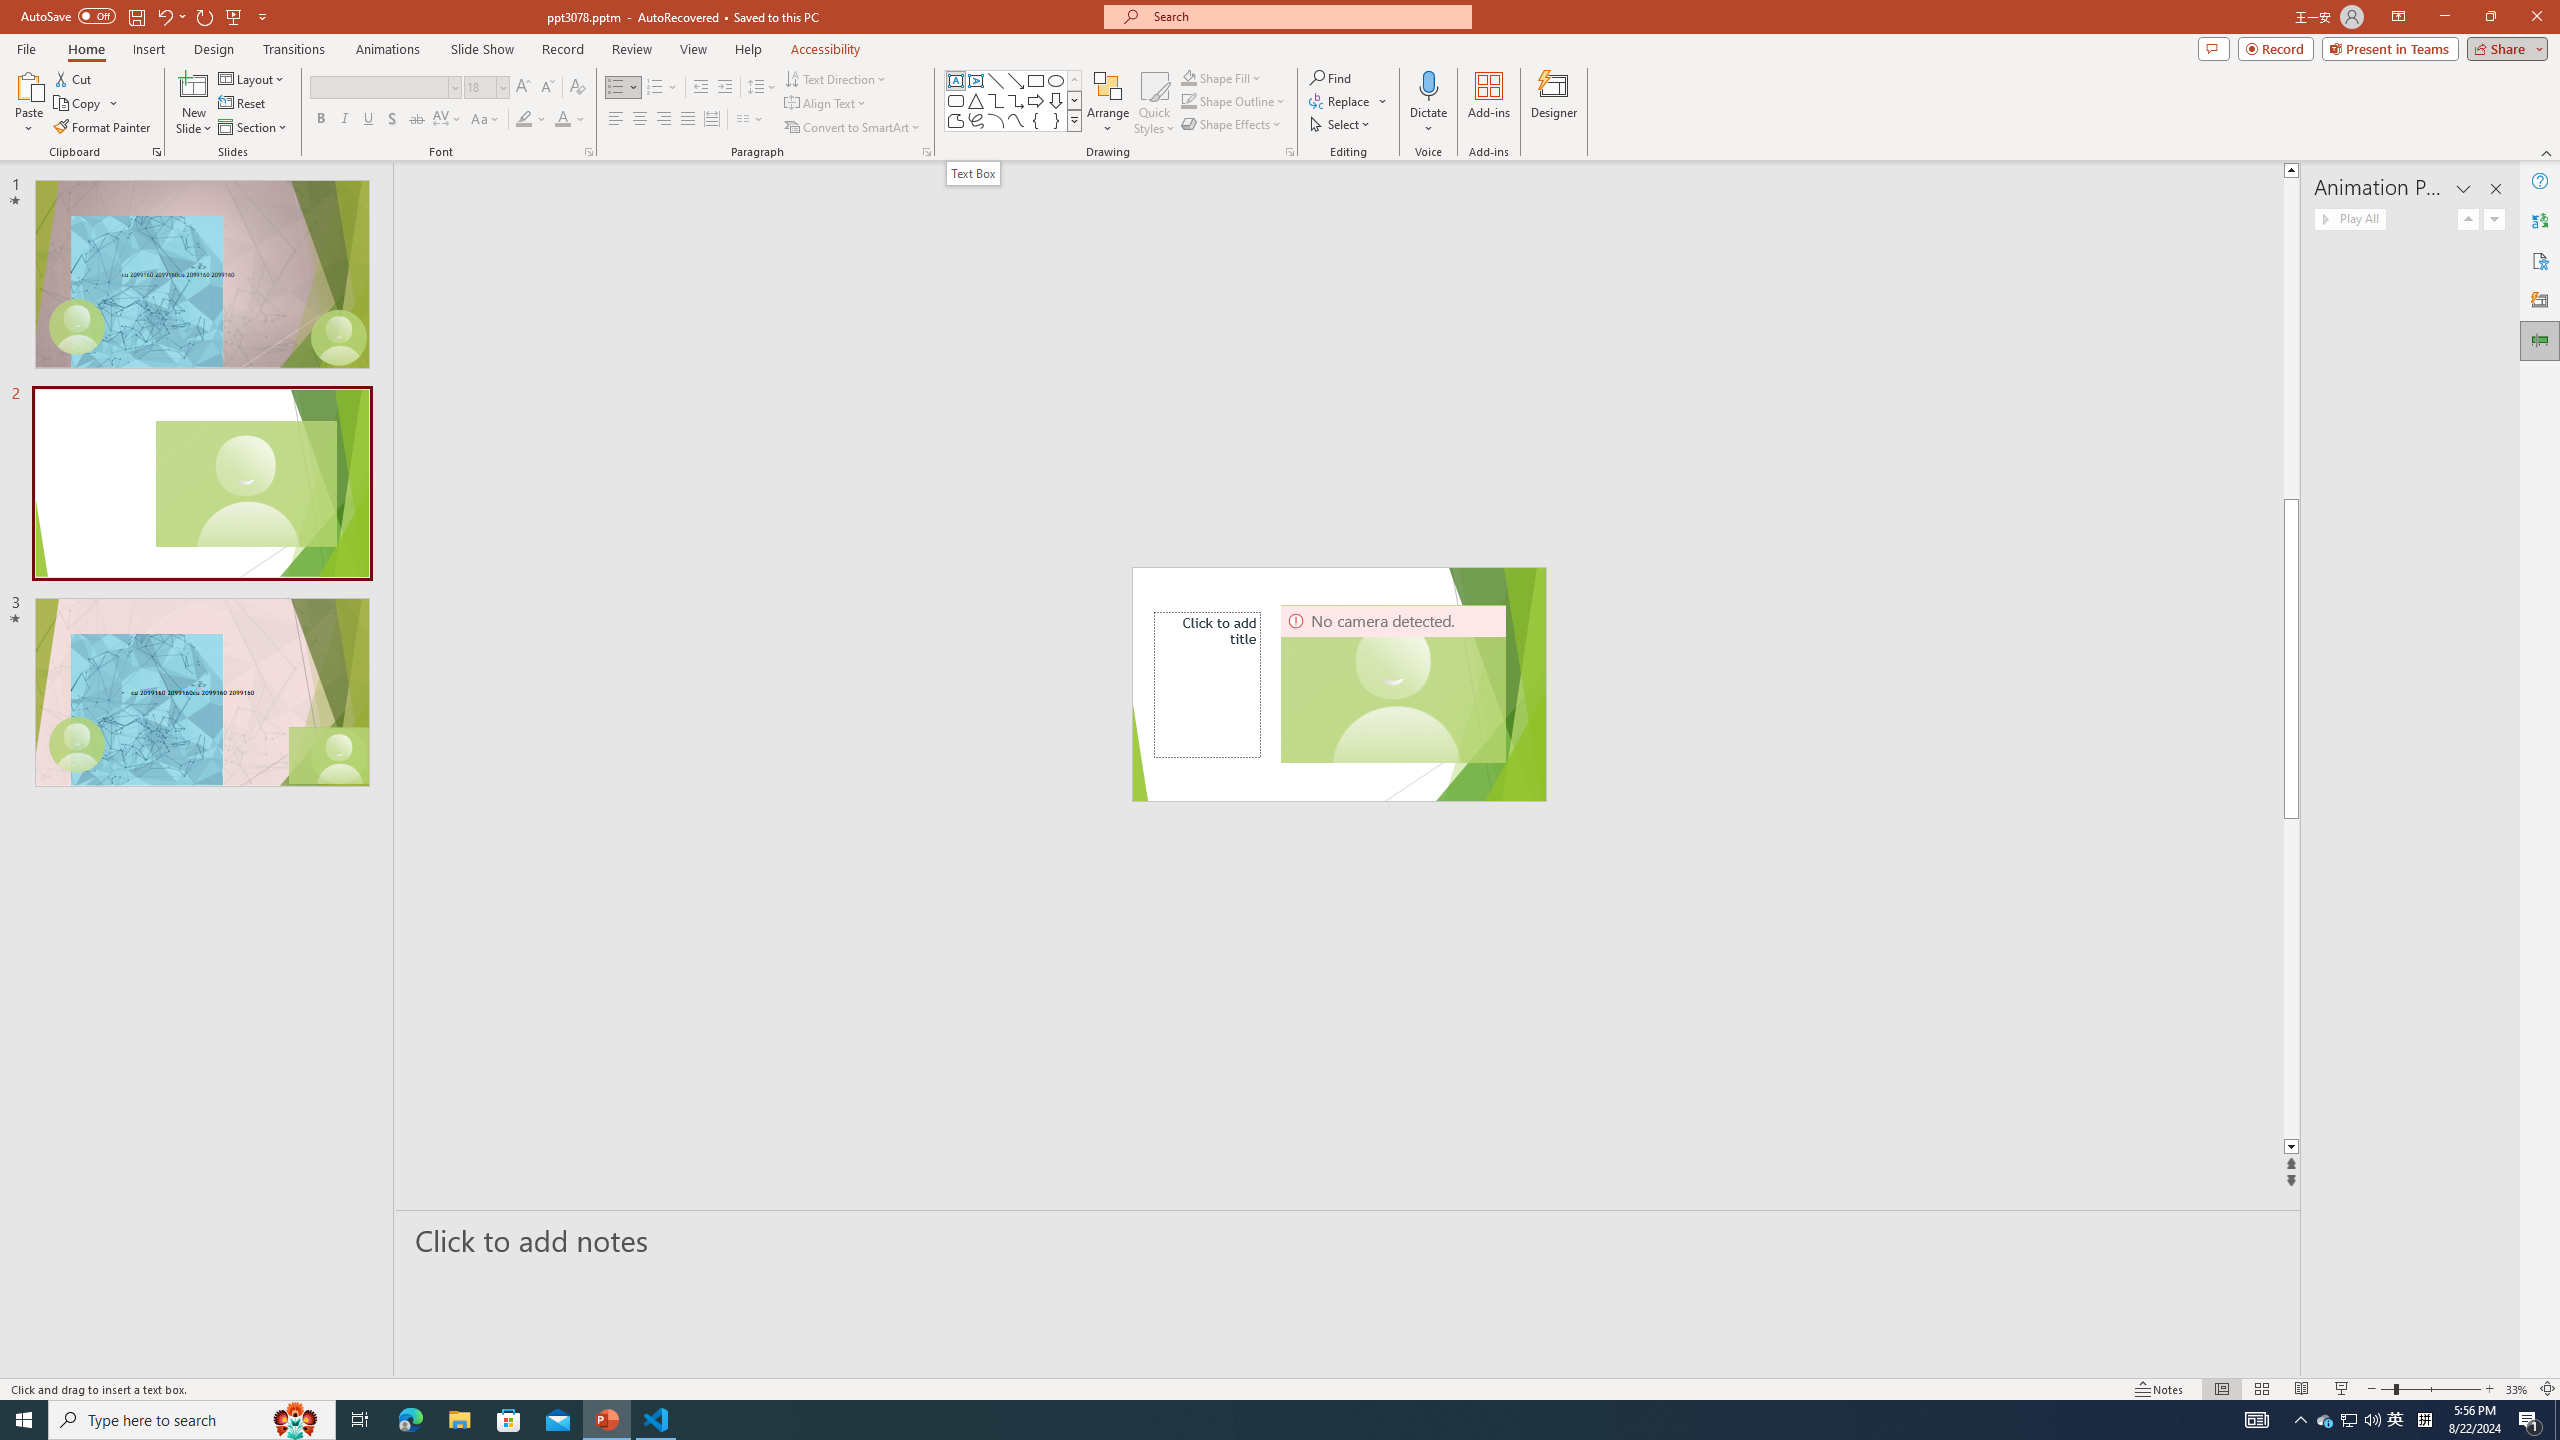 This screenshot has height=1440, width=2560. What do you see at coordinates (2350, 218) in the screenshot?
I see `Play All` at bounding box center [2350, 218].